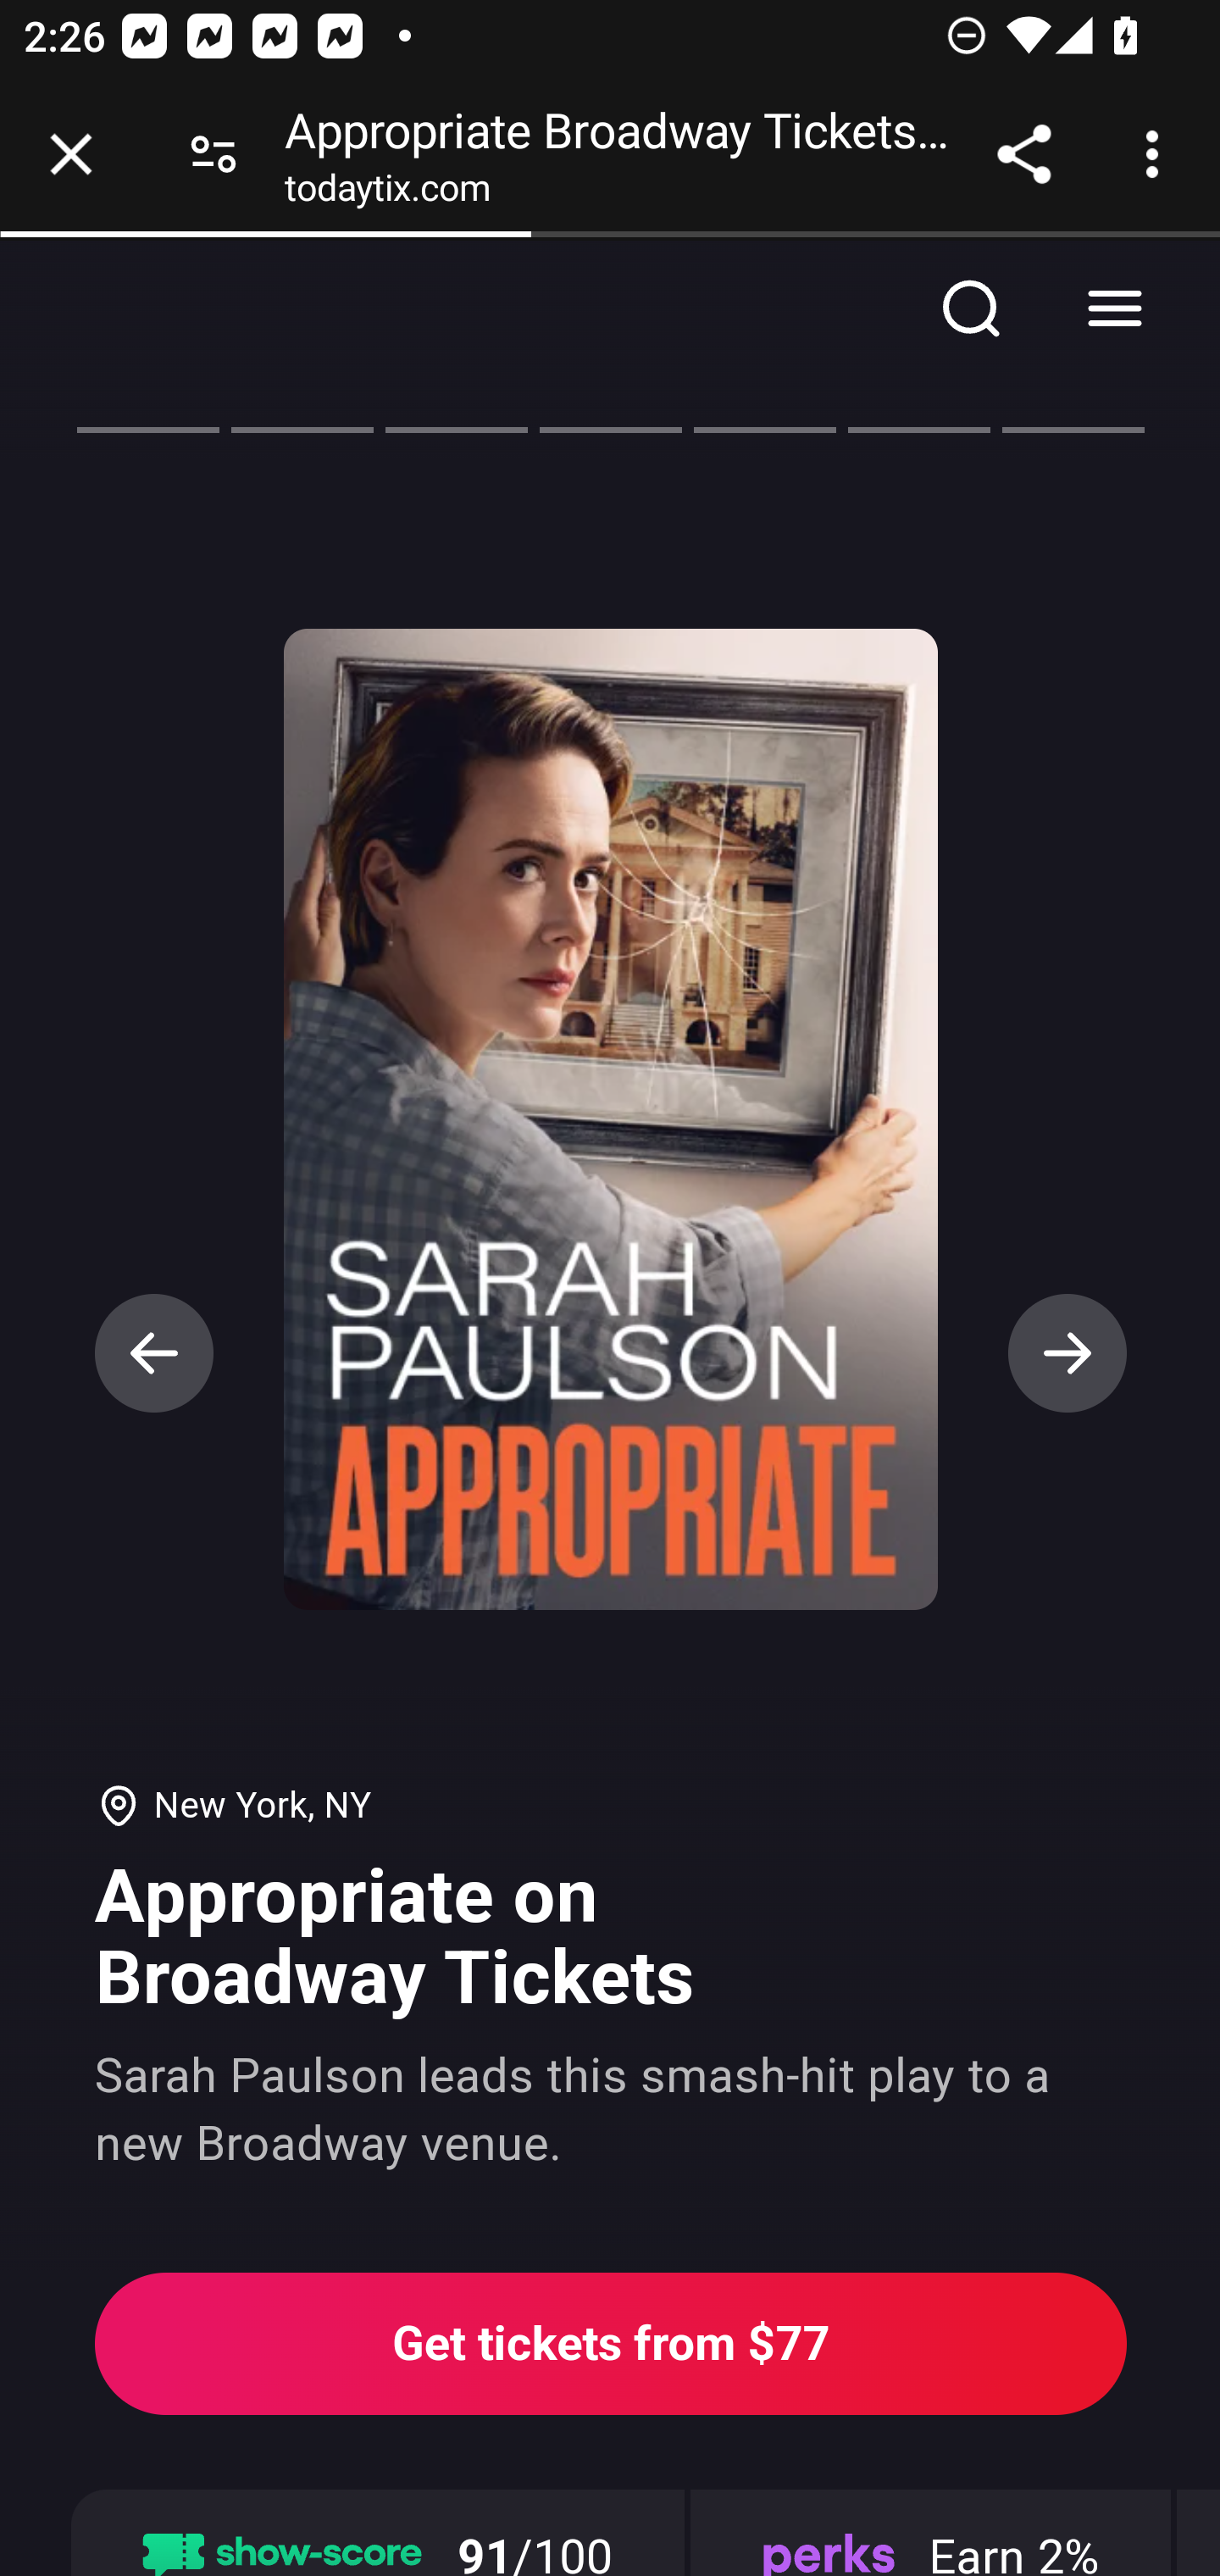 The width and height of the screenshot is (1220, 2576). I want to click on todaytix.com, so click(388, 194).